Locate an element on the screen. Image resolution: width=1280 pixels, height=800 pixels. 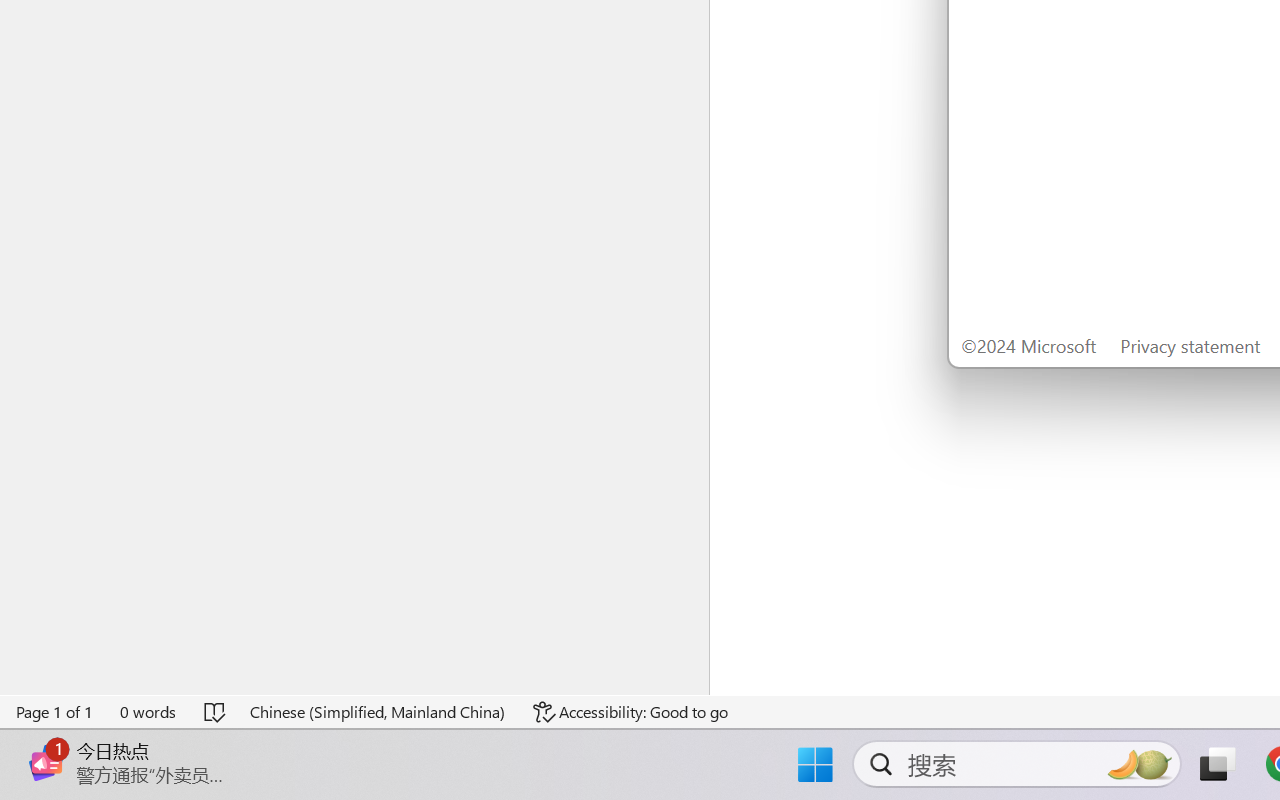
Language Chinese (Simplified, Mainland China) is located at coordinates (378, 712).